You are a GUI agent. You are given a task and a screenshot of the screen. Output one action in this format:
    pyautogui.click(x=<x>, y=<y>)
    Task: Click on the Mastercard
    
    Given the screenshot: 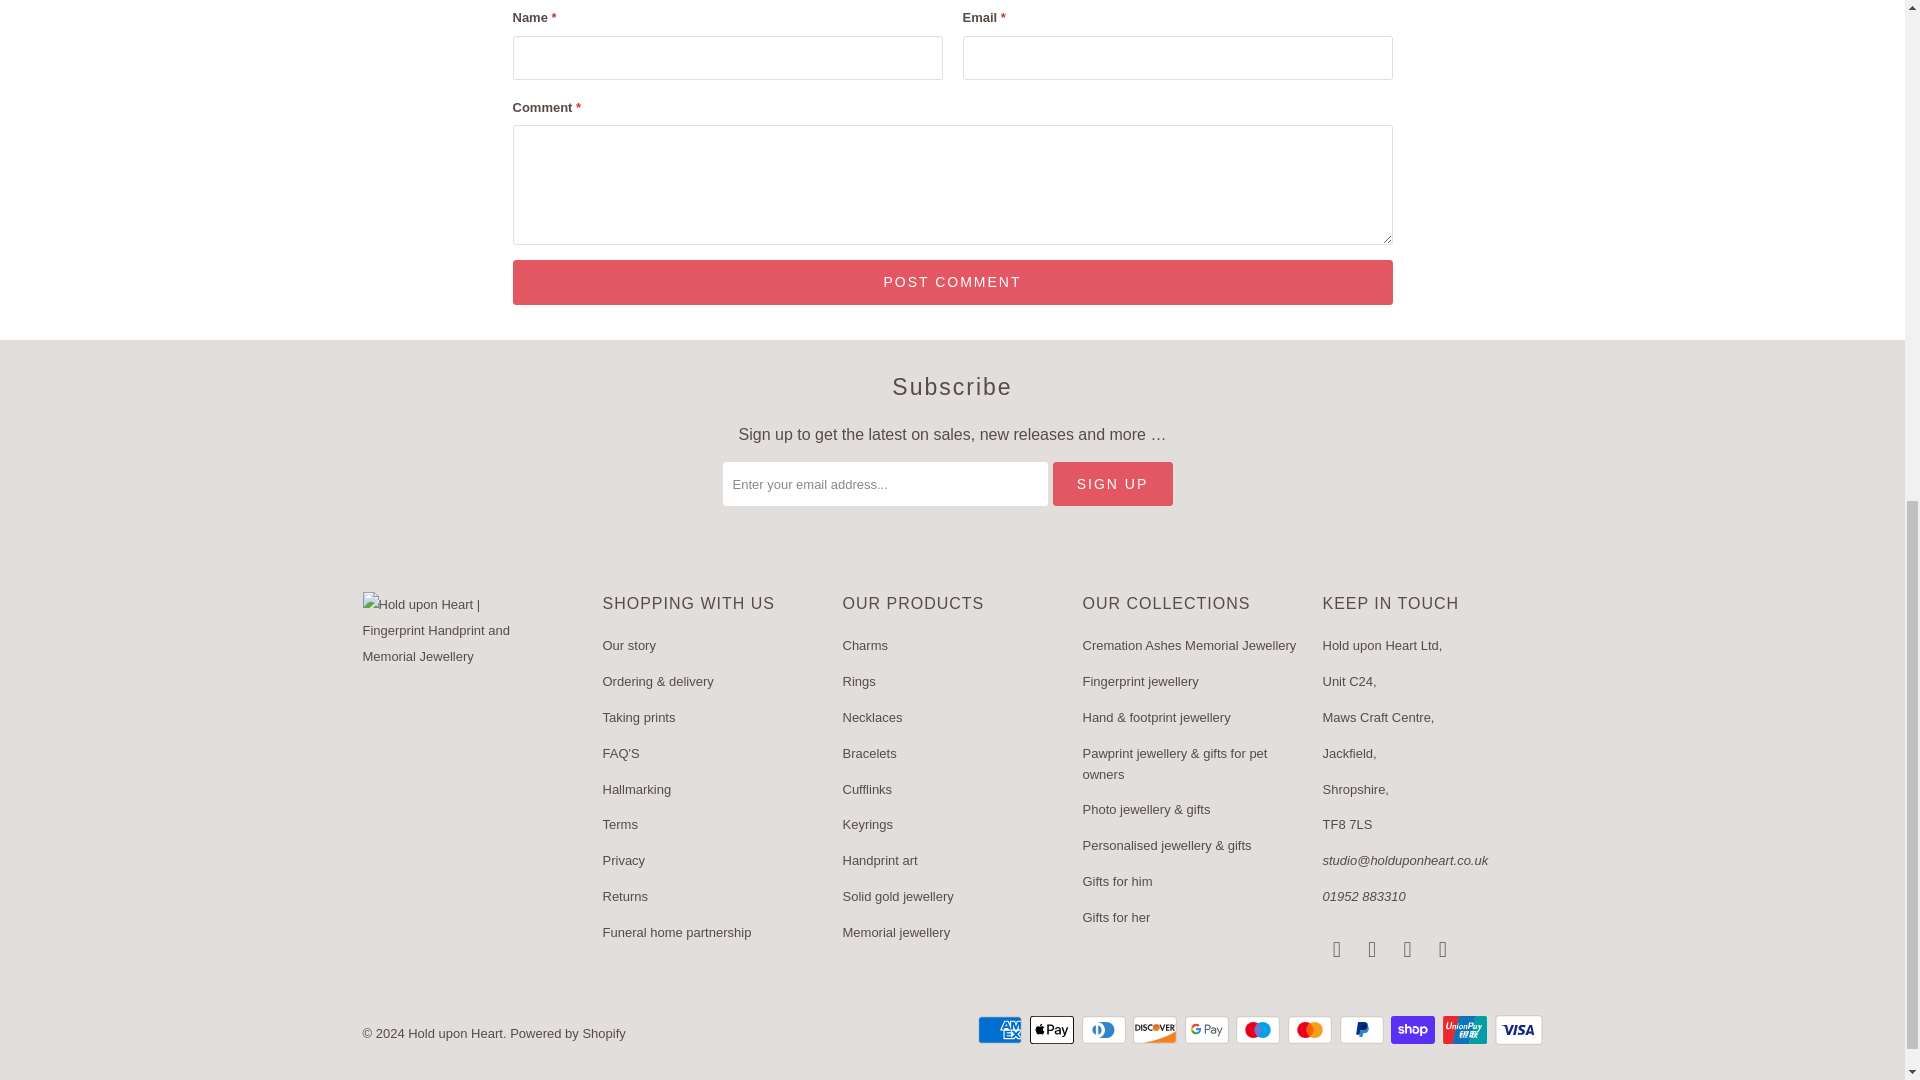 What is the action you would take?
    pyautogui.click(x=1312, y=1030)
    